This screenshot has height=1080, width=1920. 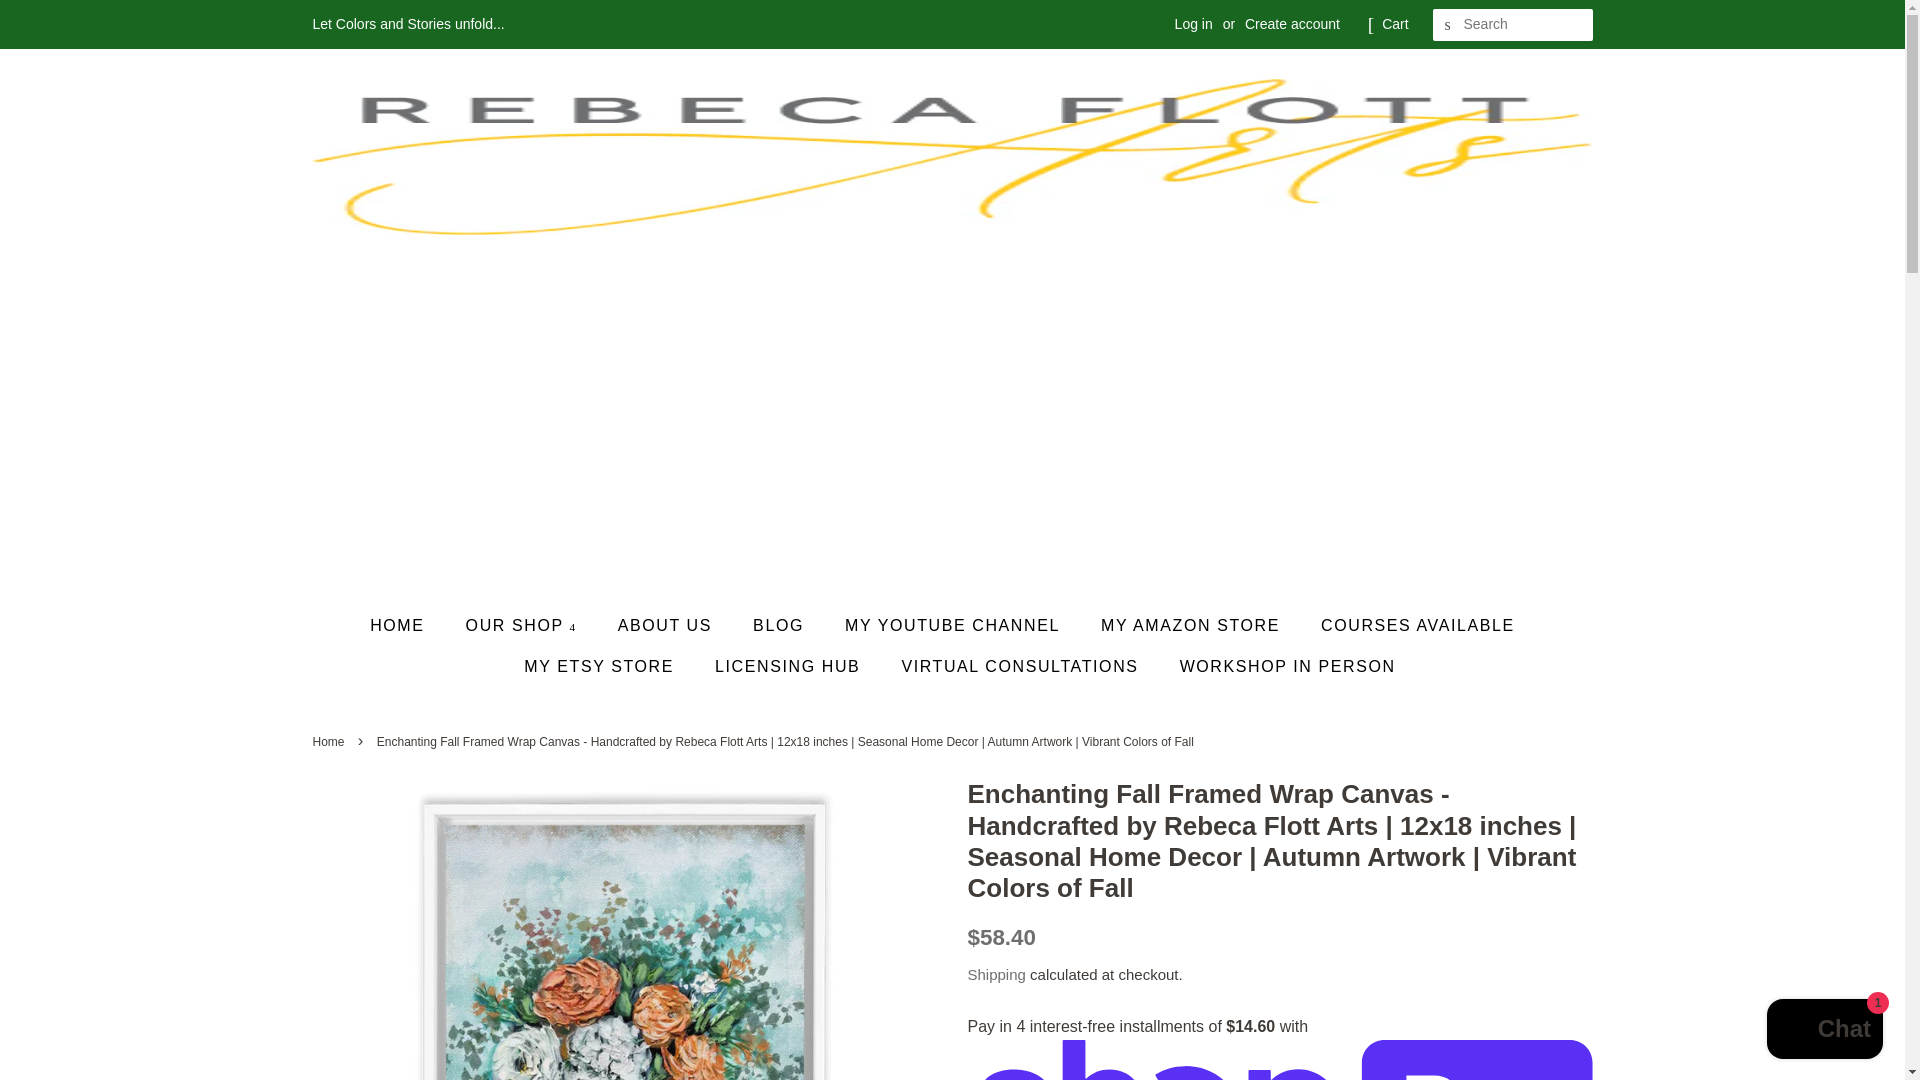 I want to click on Back to the frontpage, so click(x=330, y=742).